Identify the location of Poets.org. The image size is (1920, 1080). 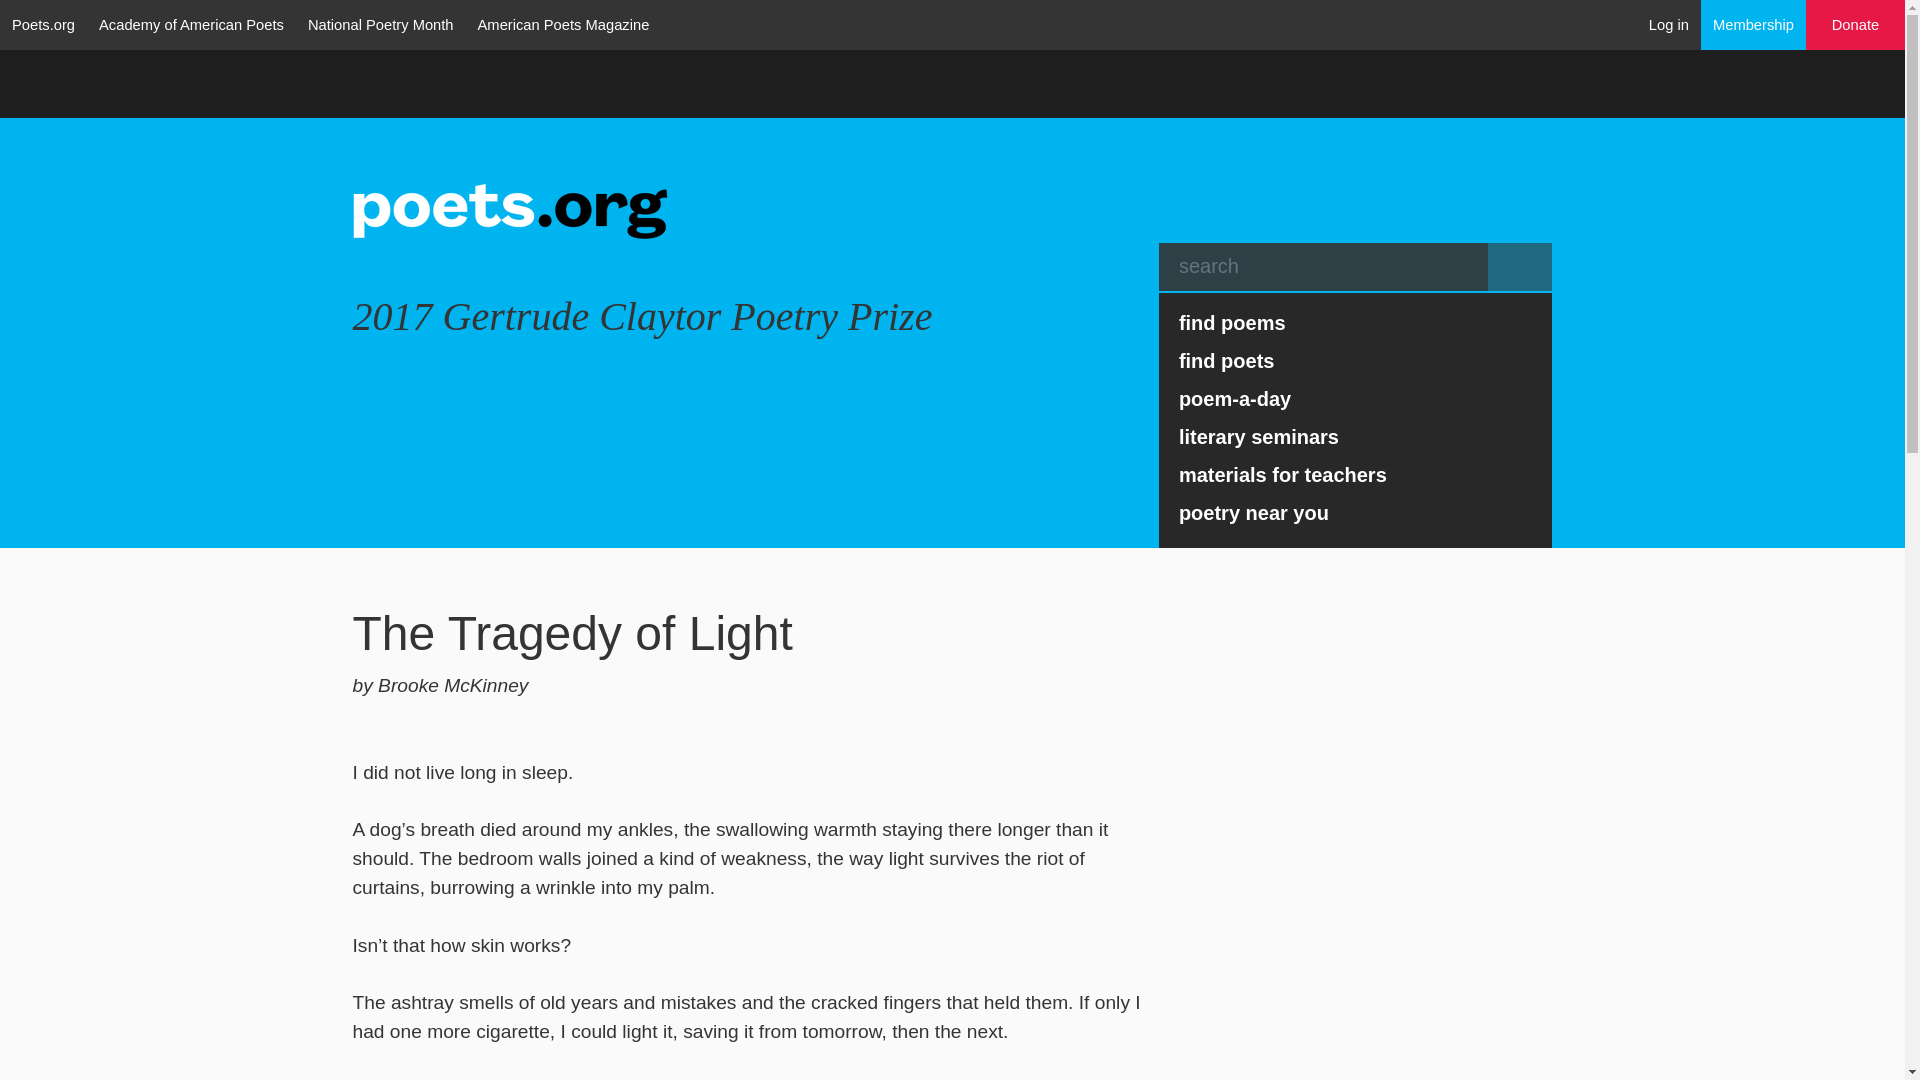
(43, 24).